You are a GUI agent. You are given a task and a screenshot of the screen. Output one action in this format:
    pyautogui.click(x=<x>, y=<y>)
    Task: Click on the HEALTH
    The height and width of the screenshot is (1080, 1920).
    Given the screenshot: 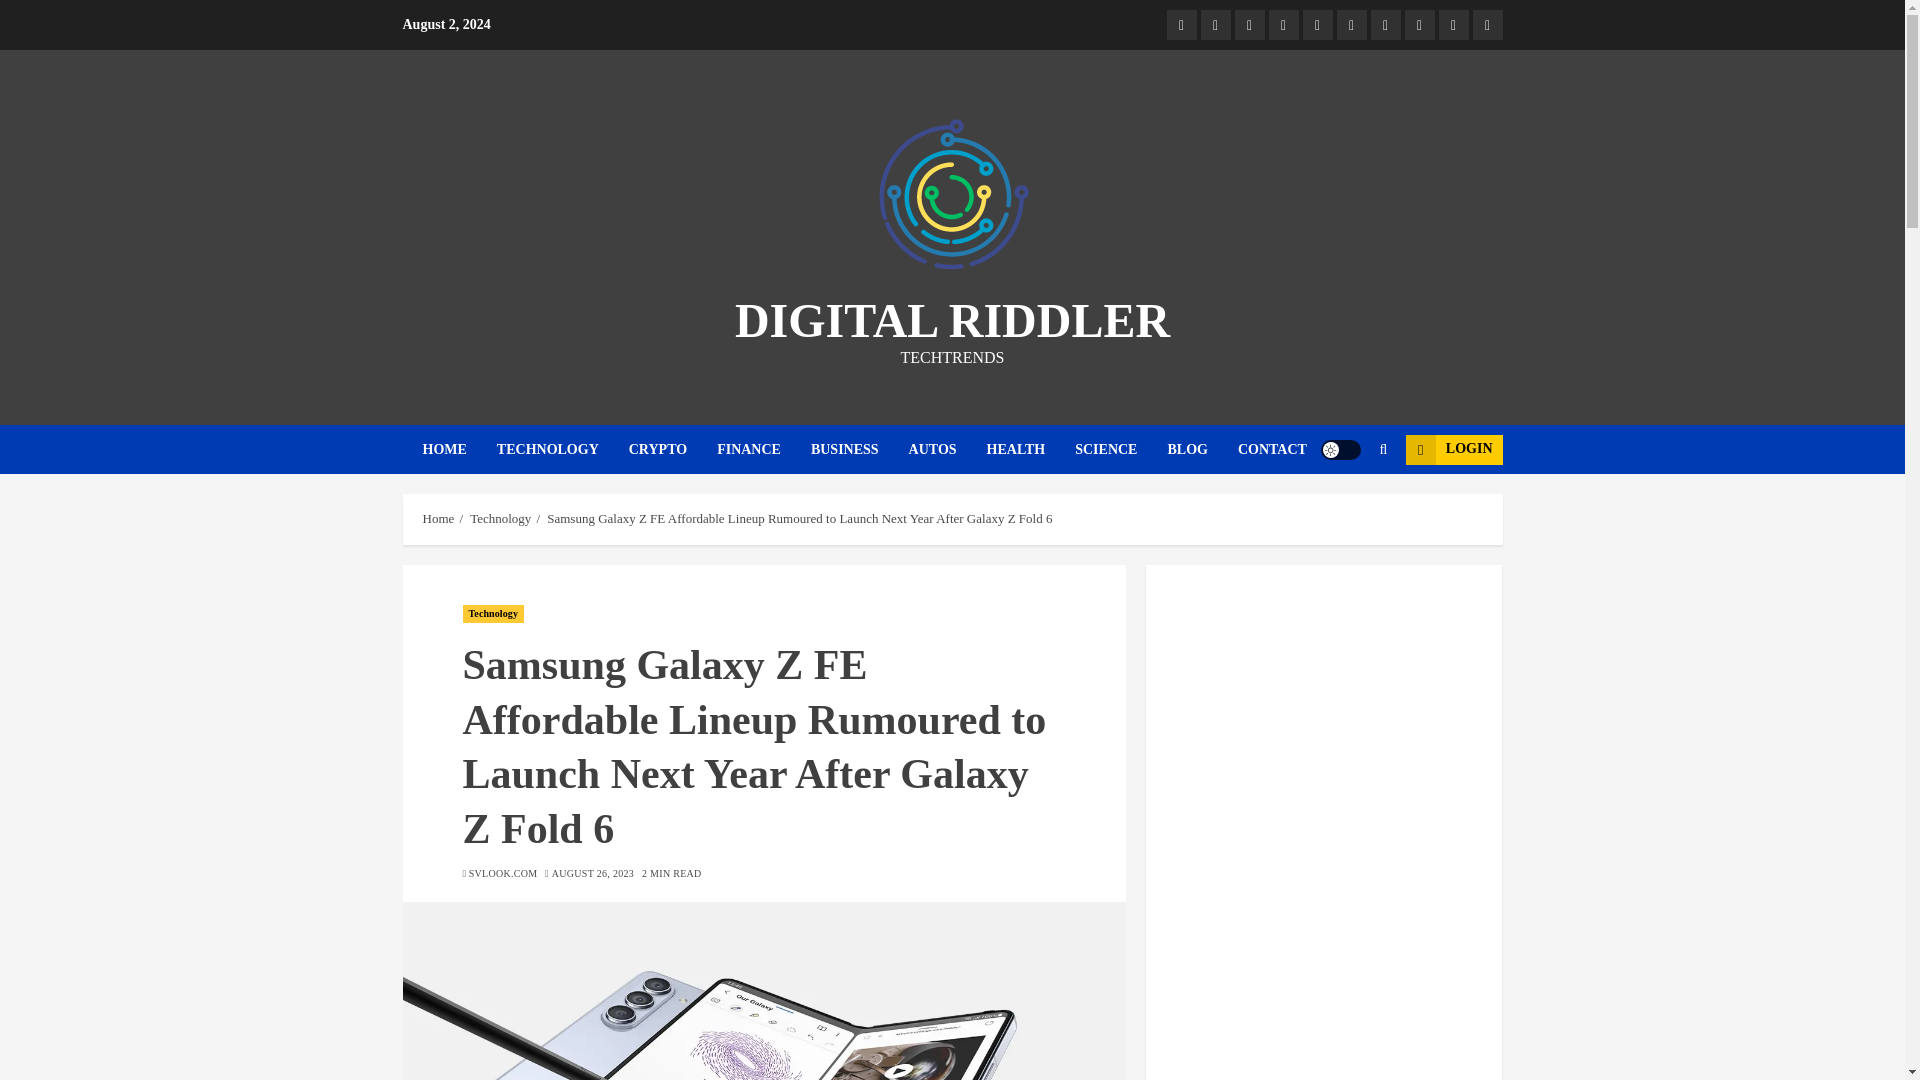 What is the action you would take?
    pyautogui.click(x=1030, y=450)
    